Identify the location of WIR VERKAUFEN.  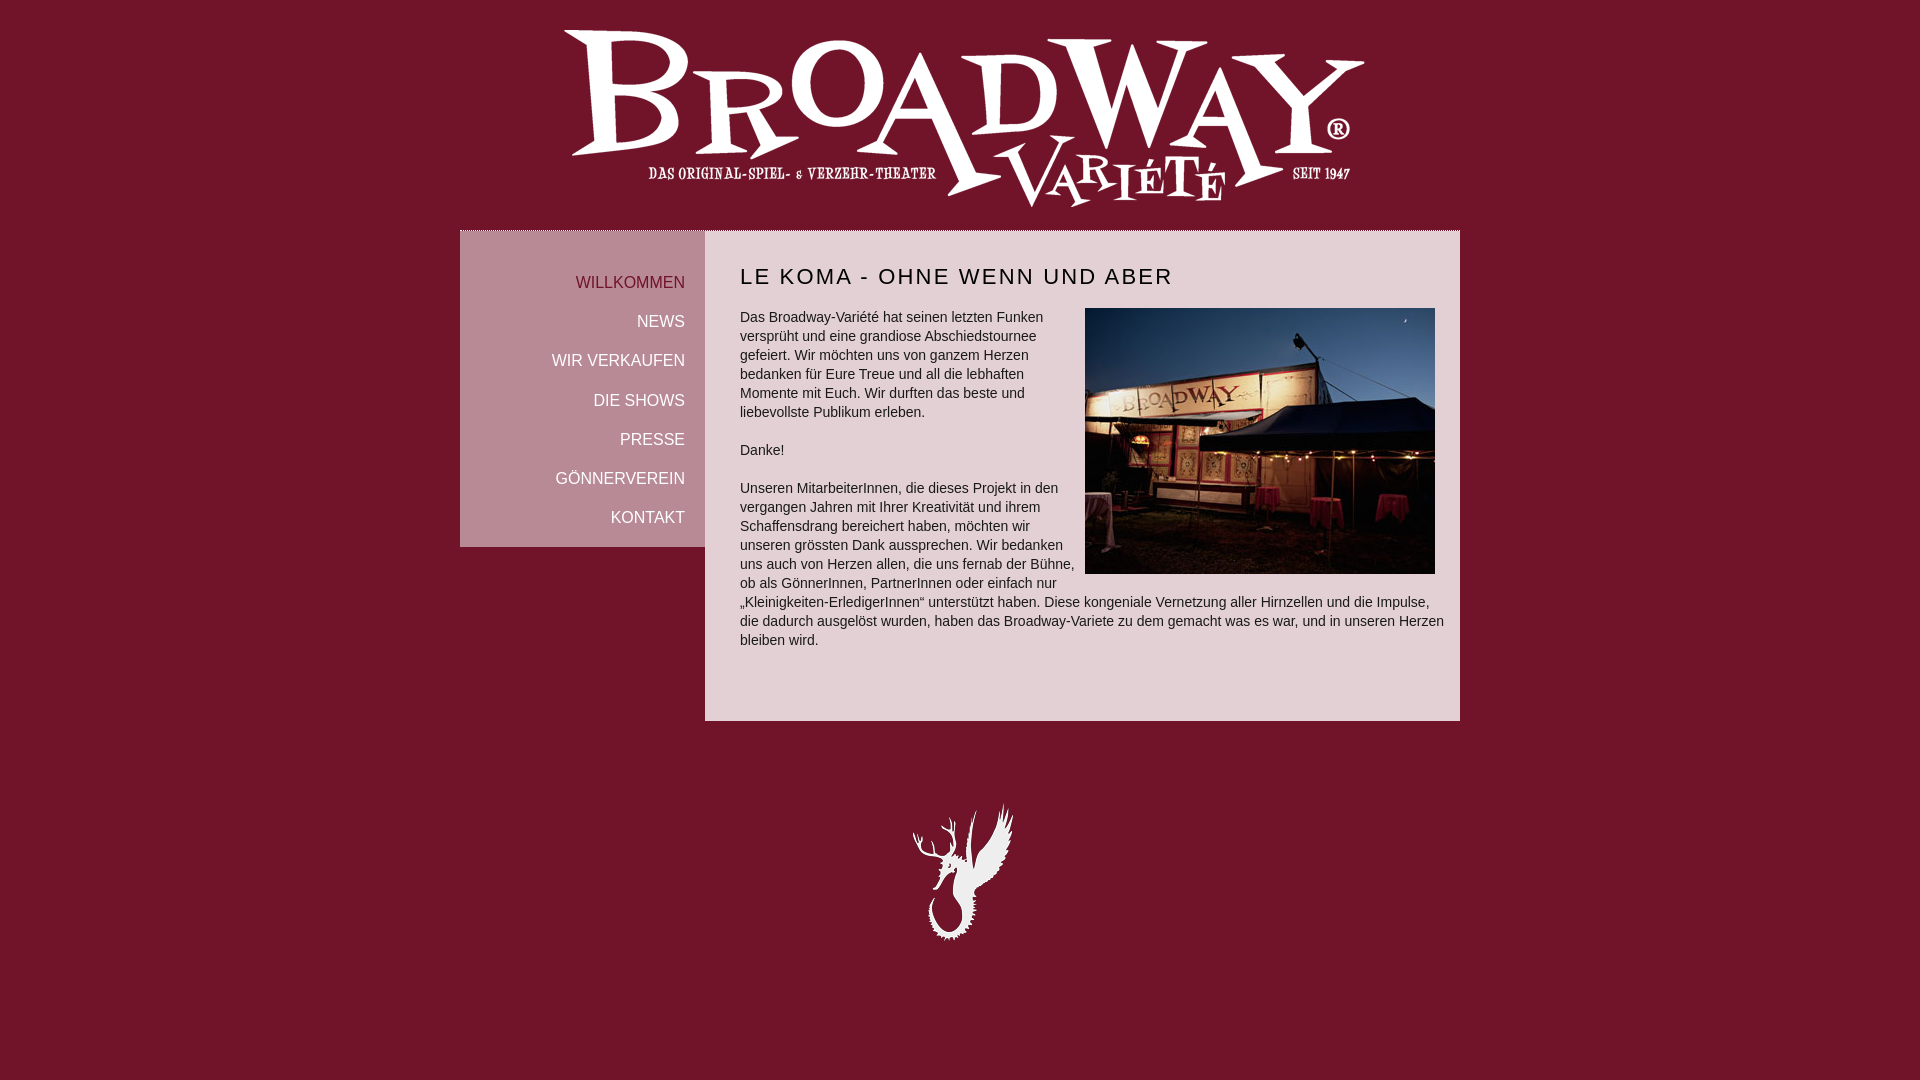
(572, 354).